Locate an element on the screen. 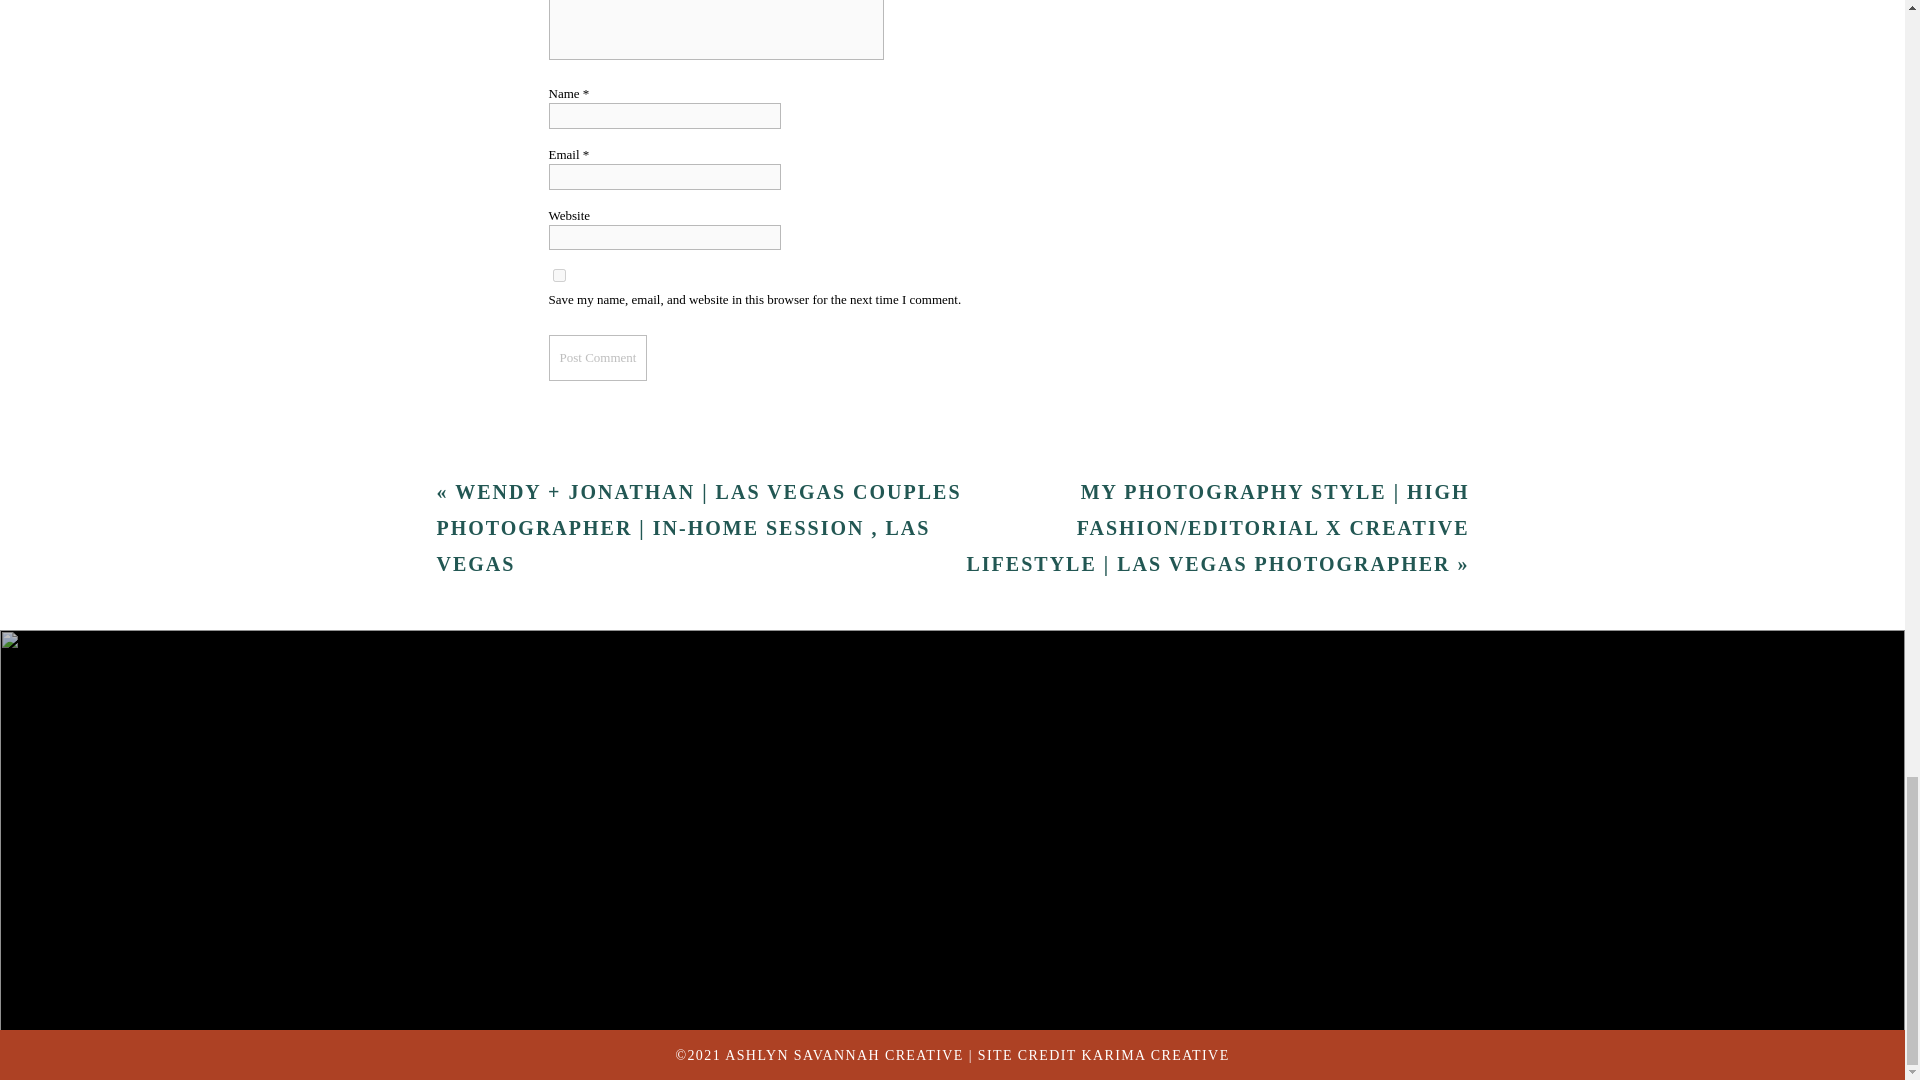  Post Comment is located at coordinates (597, 357).